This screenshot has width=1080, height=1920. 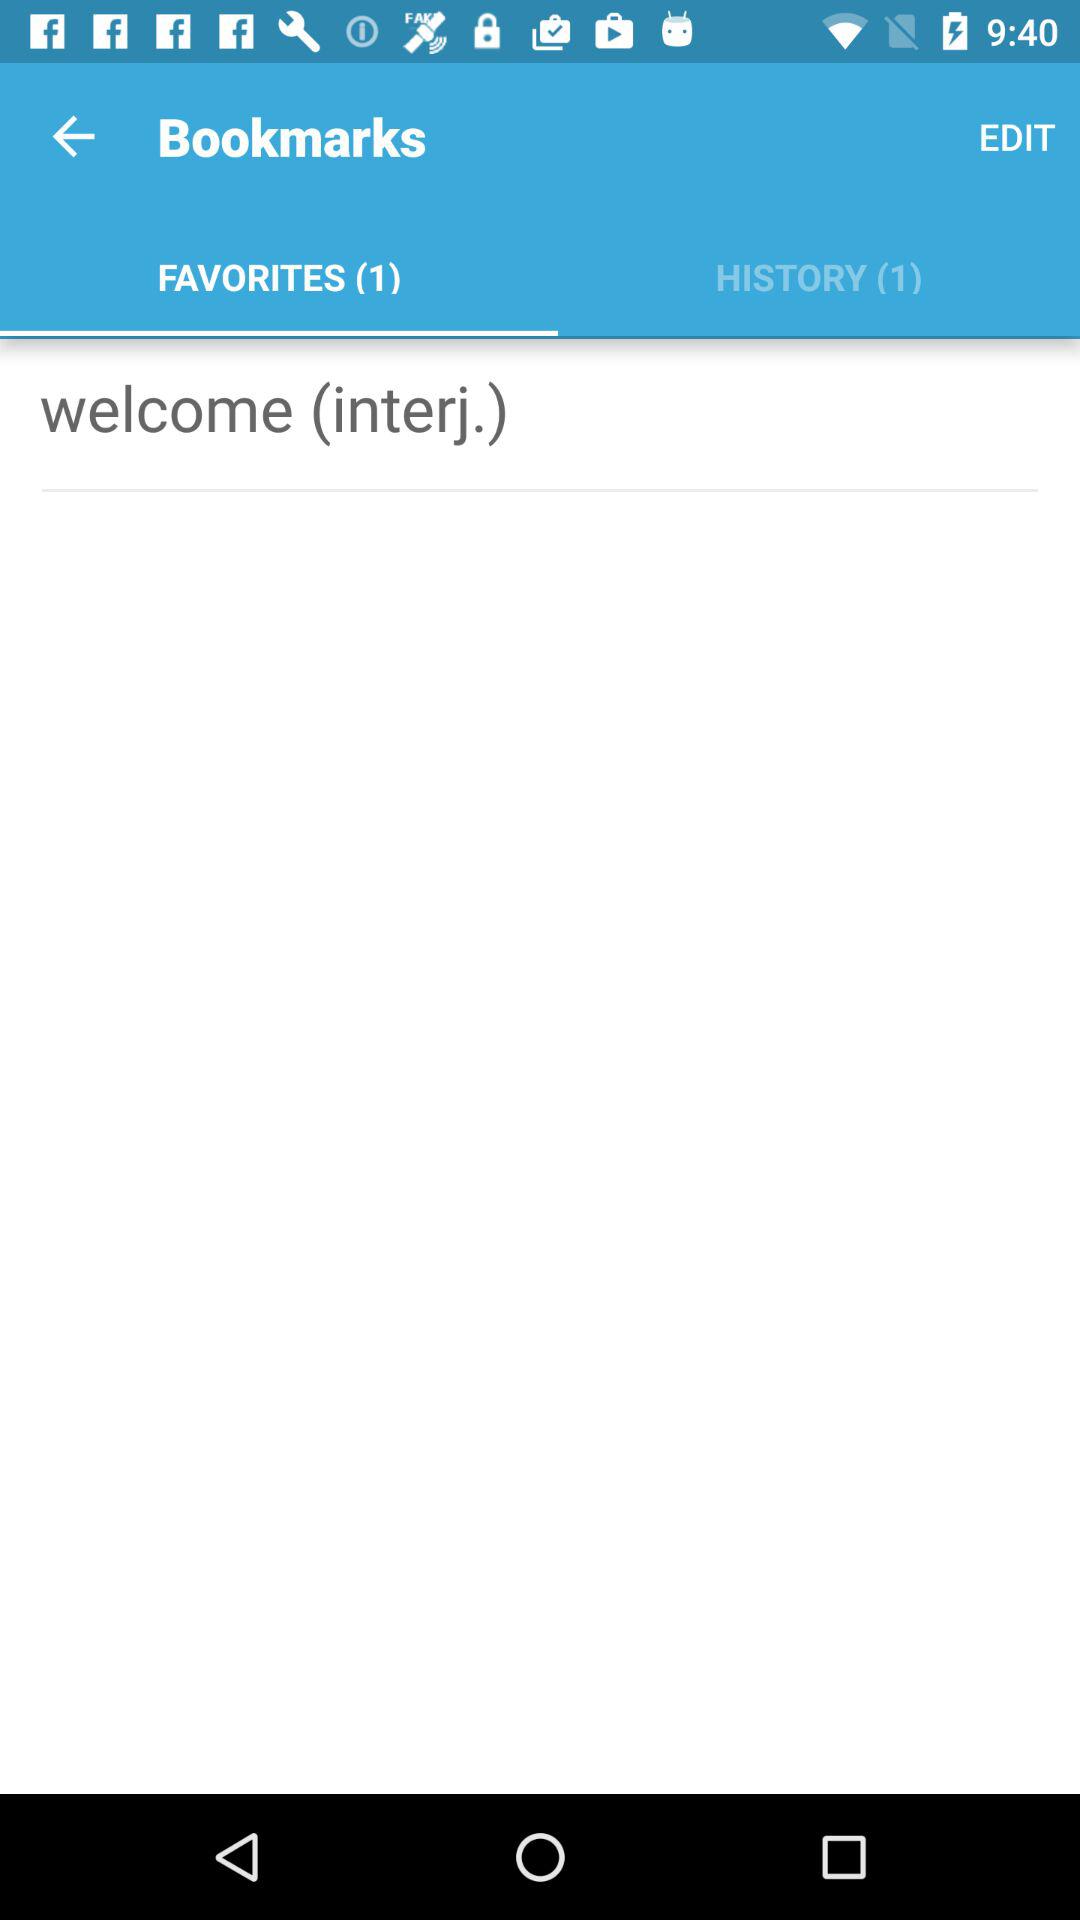 What do you see at coordinates (1016, 136) in the screenshot?
I see `click edit icon` at bounding box center [1016, 136].